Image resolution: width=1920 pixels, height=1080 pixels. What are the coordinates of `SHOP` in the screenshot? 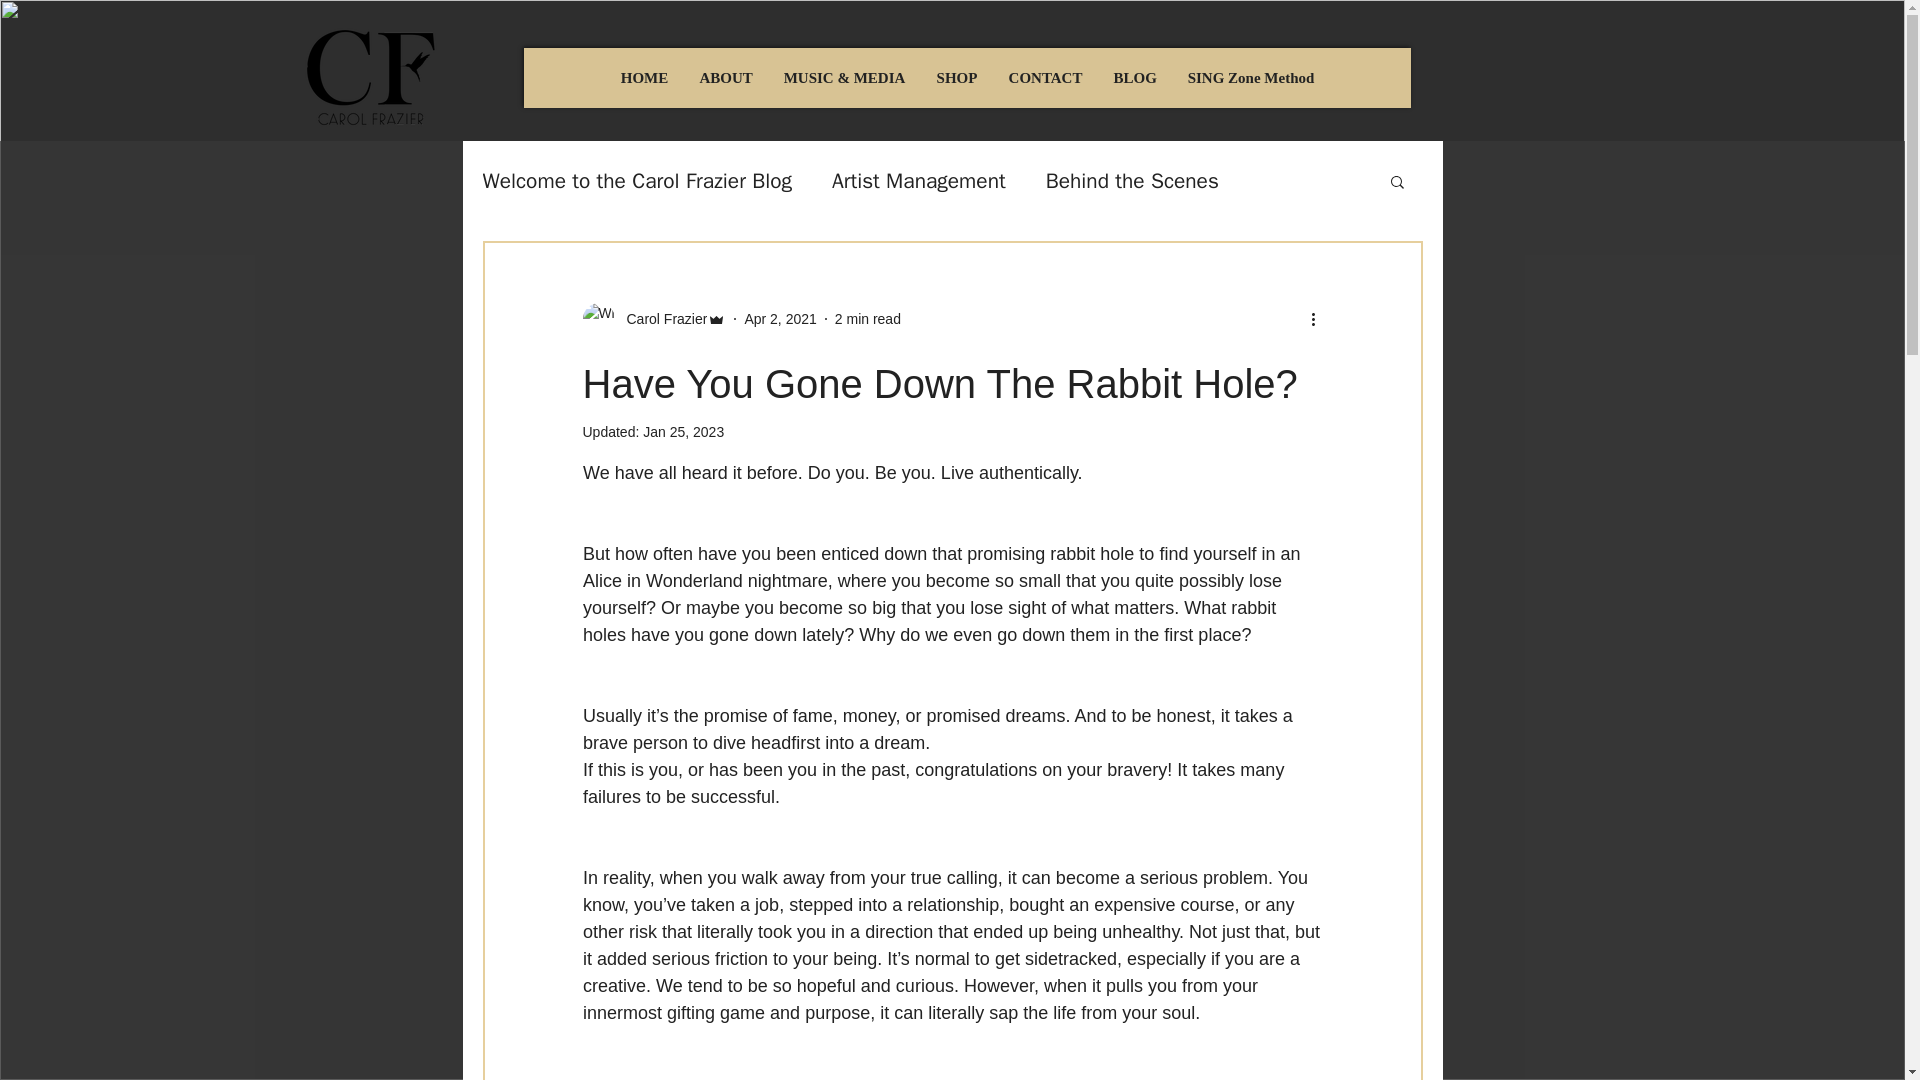 It's located at (956, 78).